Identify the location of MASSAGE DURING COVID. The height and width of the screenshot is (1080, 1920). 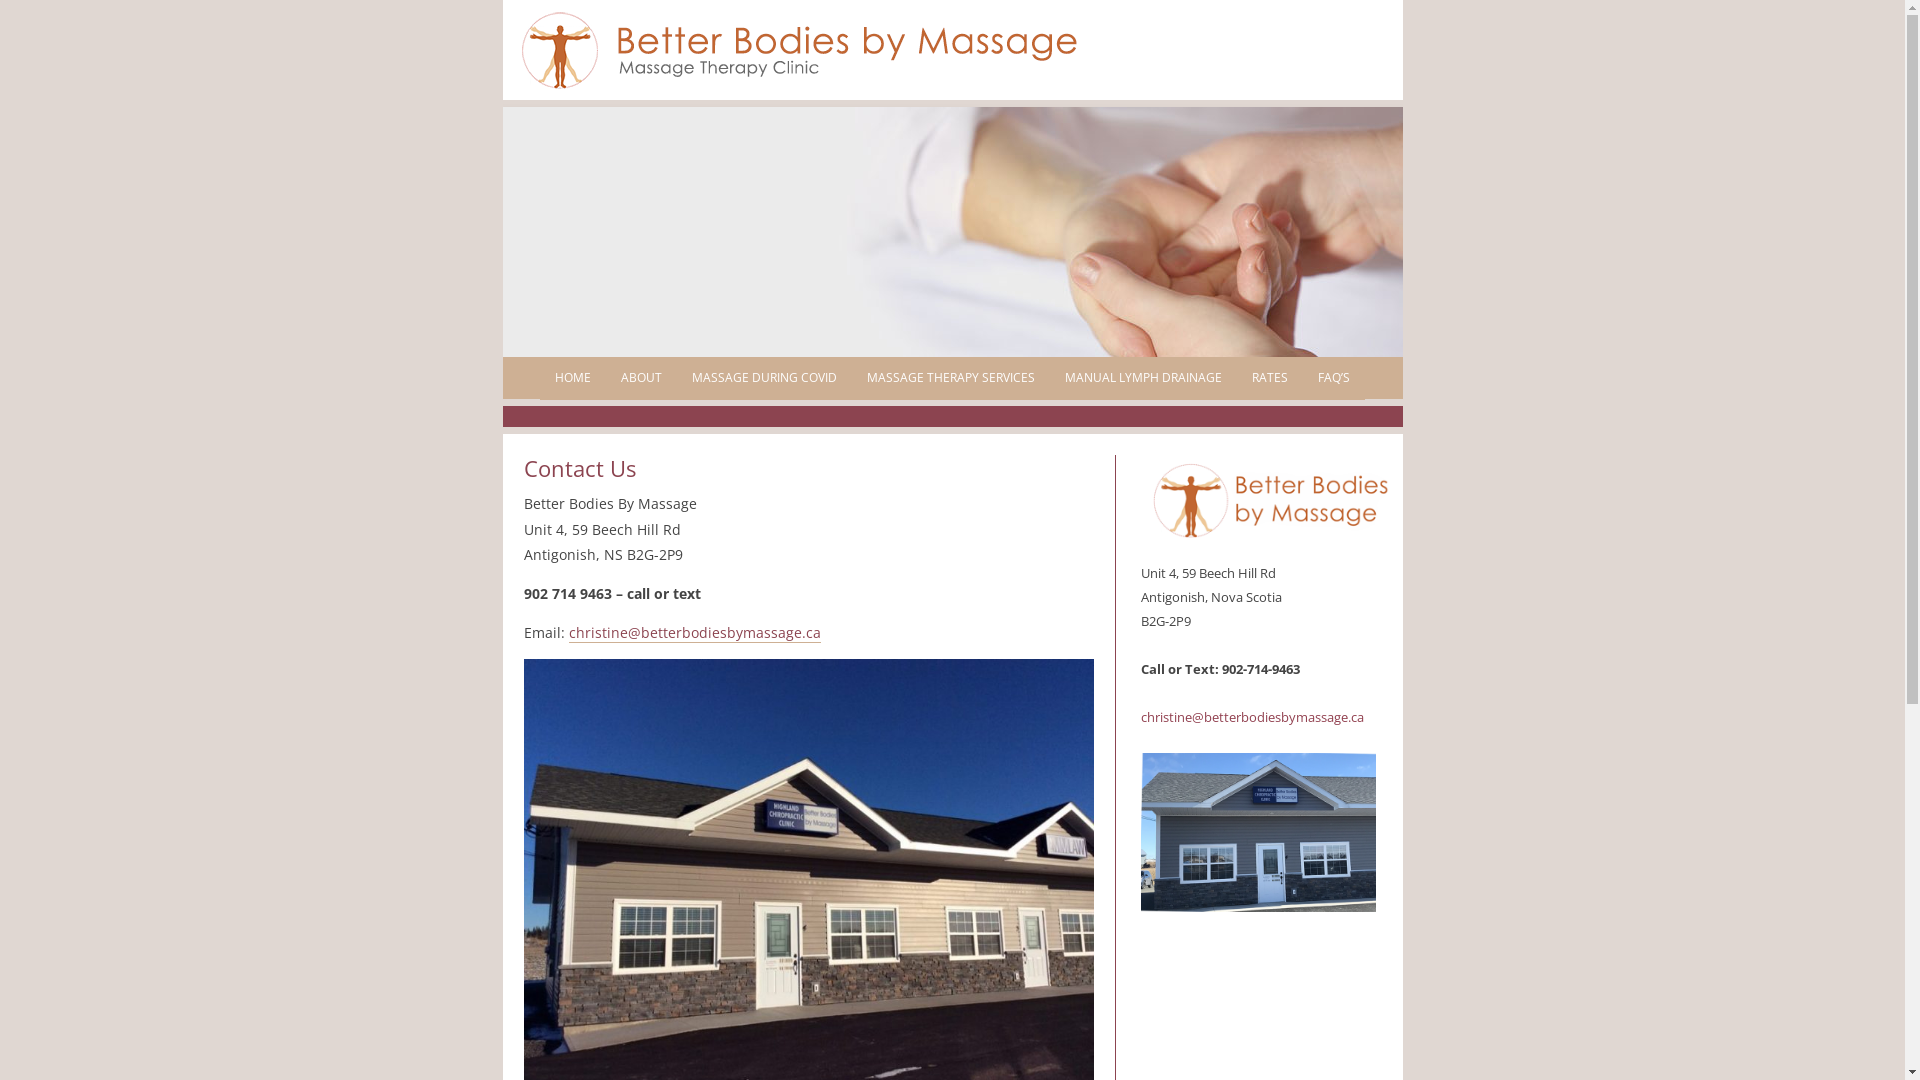
(764, 378).